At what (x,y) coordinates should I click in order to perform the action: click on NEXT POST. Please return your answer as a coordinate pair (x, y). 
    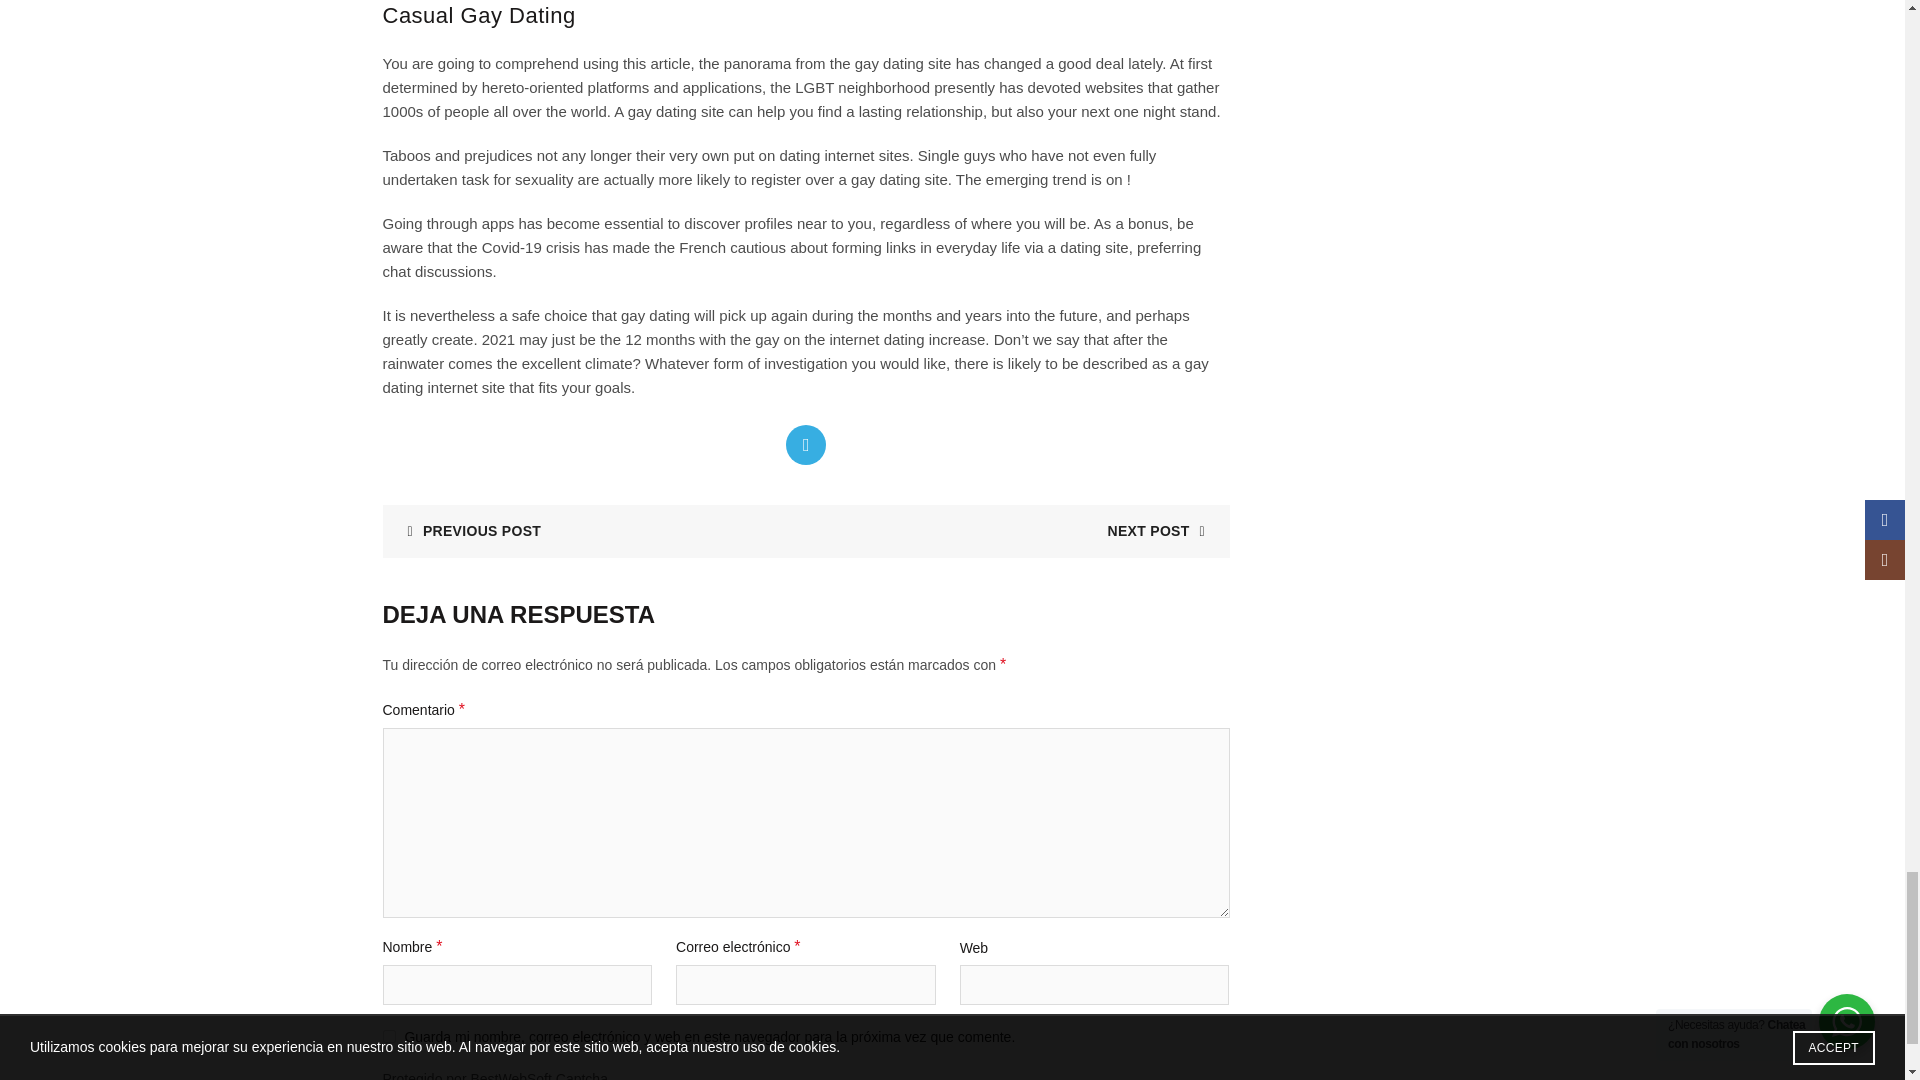
    Looking at the image, I should click on (1163, 530).